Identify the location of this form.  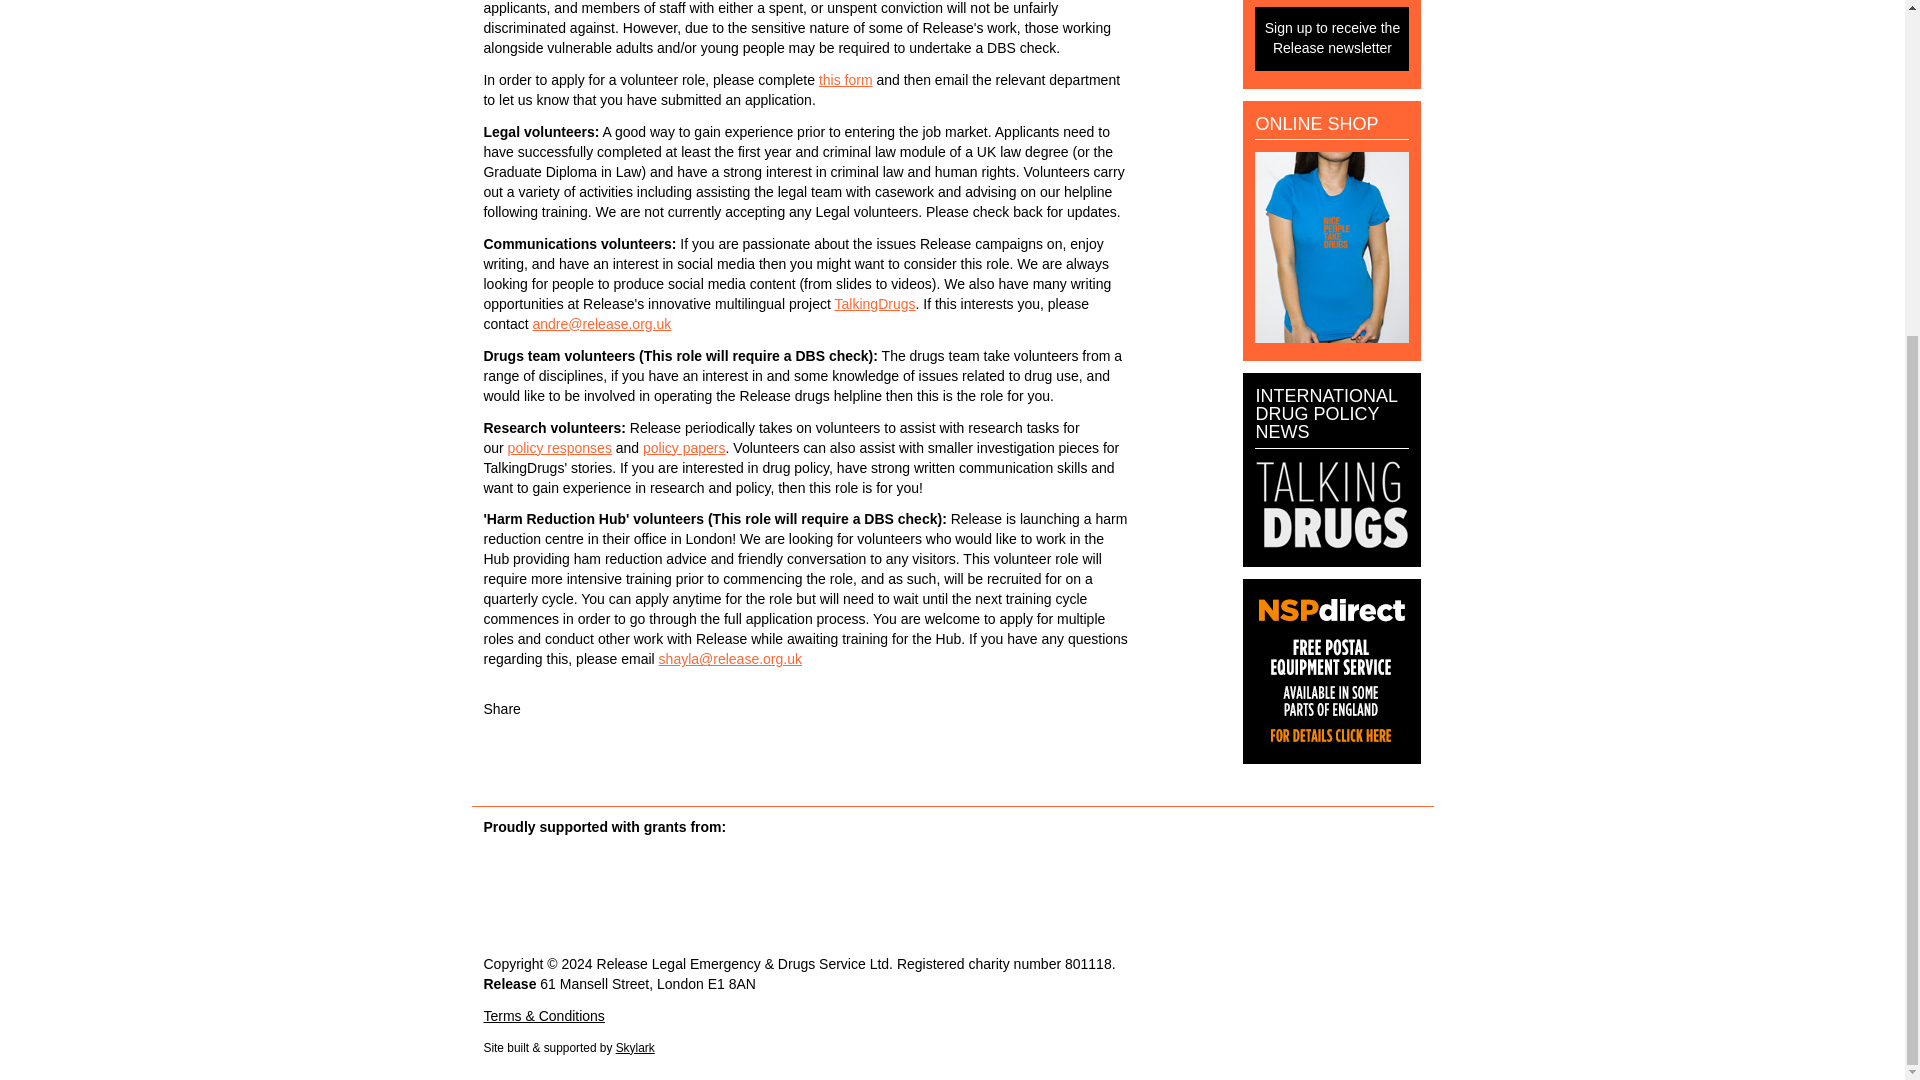
(846, 80).